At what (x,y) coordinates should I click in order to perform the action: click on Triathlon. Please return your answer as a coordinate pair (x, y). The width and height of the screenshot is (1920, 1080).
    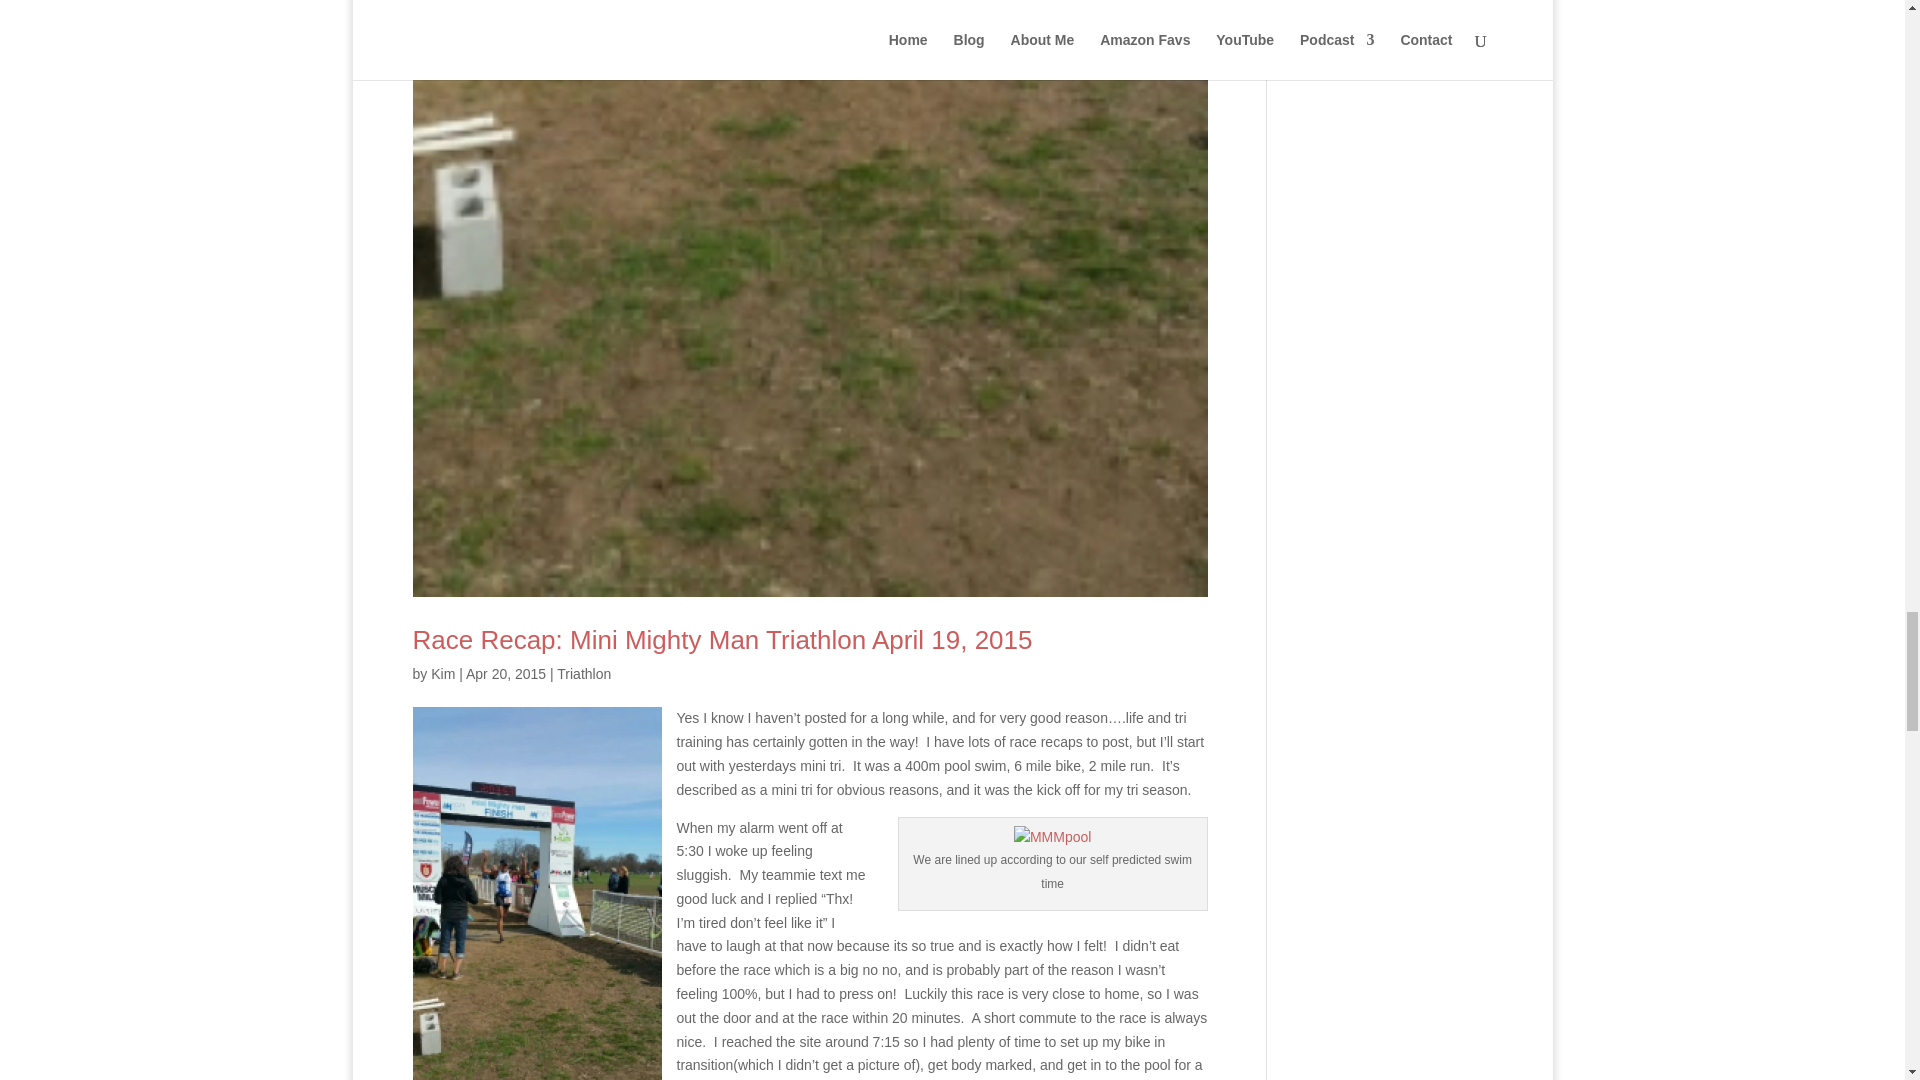
    Looking at the image, I should click on (583, 674).